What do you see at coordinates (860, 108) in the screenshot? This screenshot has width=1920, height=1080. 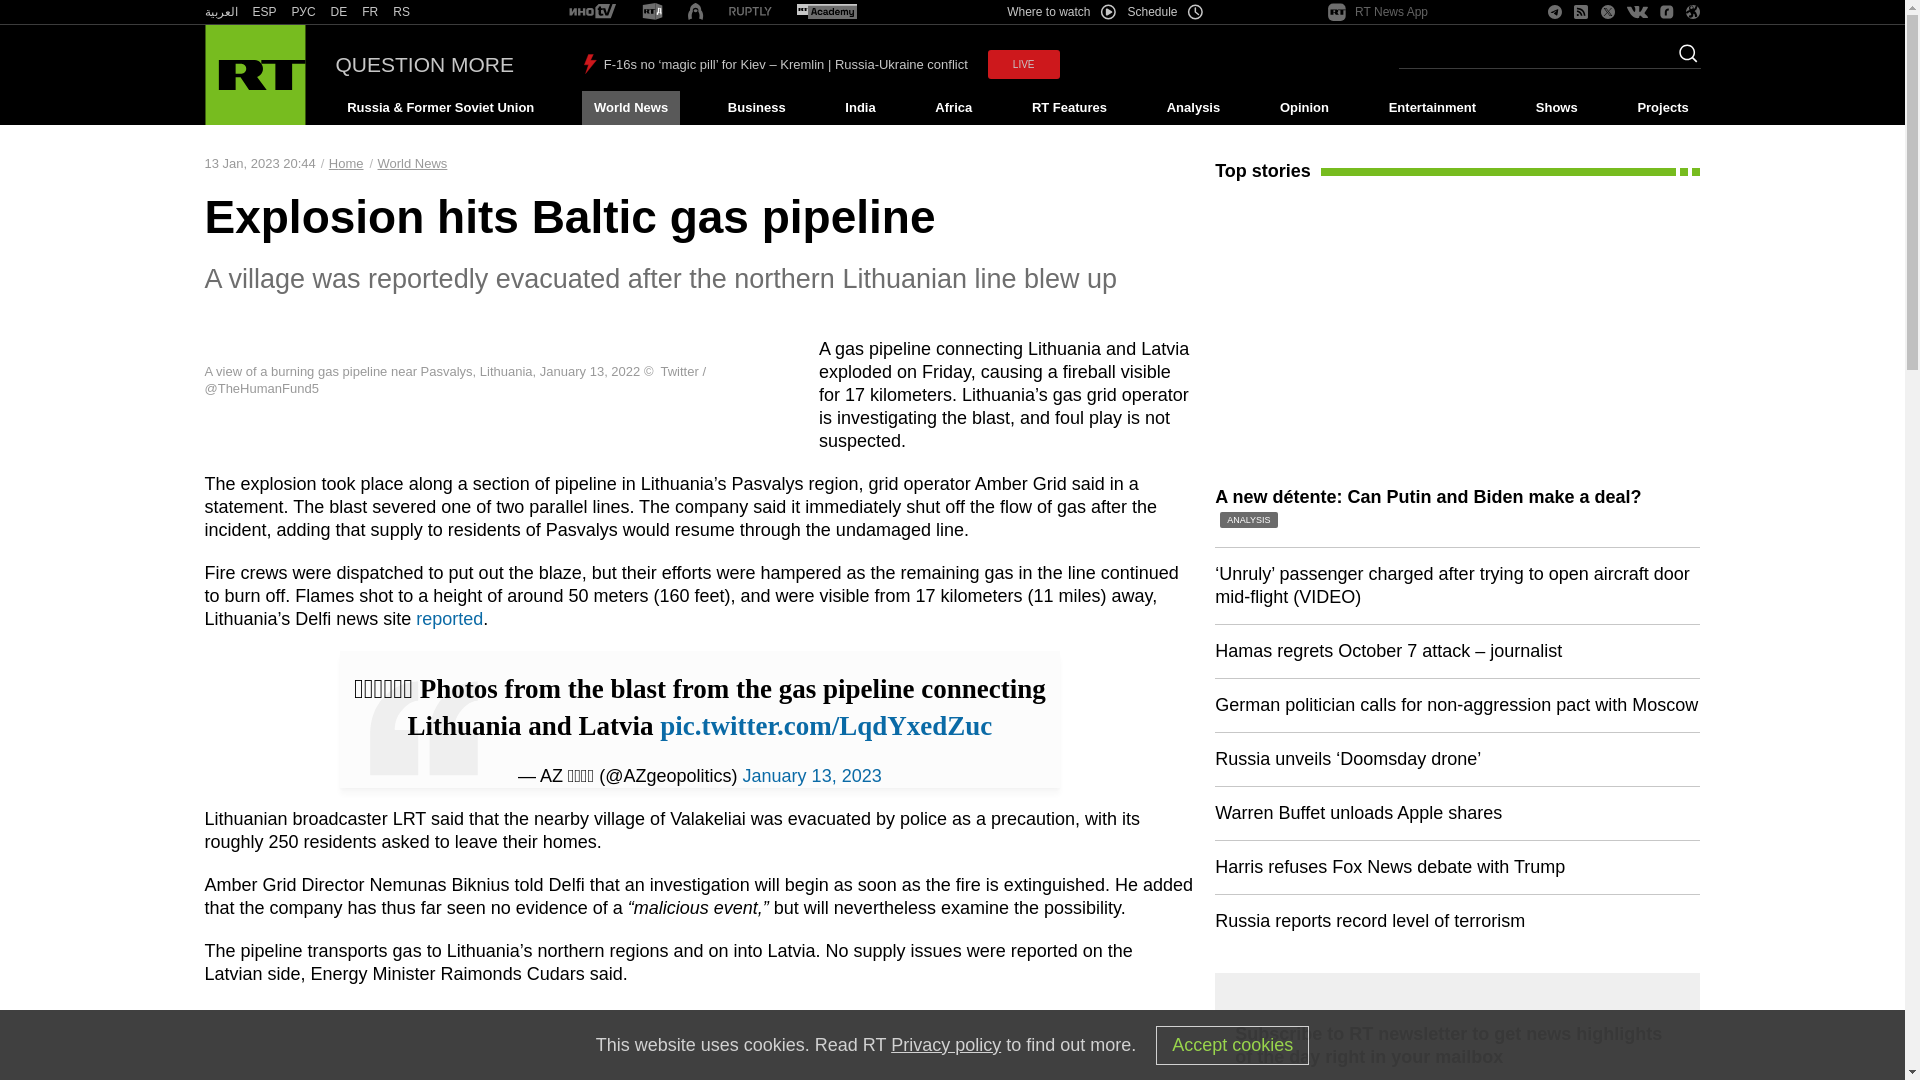 I see `India` at bounding box center [860, 108].